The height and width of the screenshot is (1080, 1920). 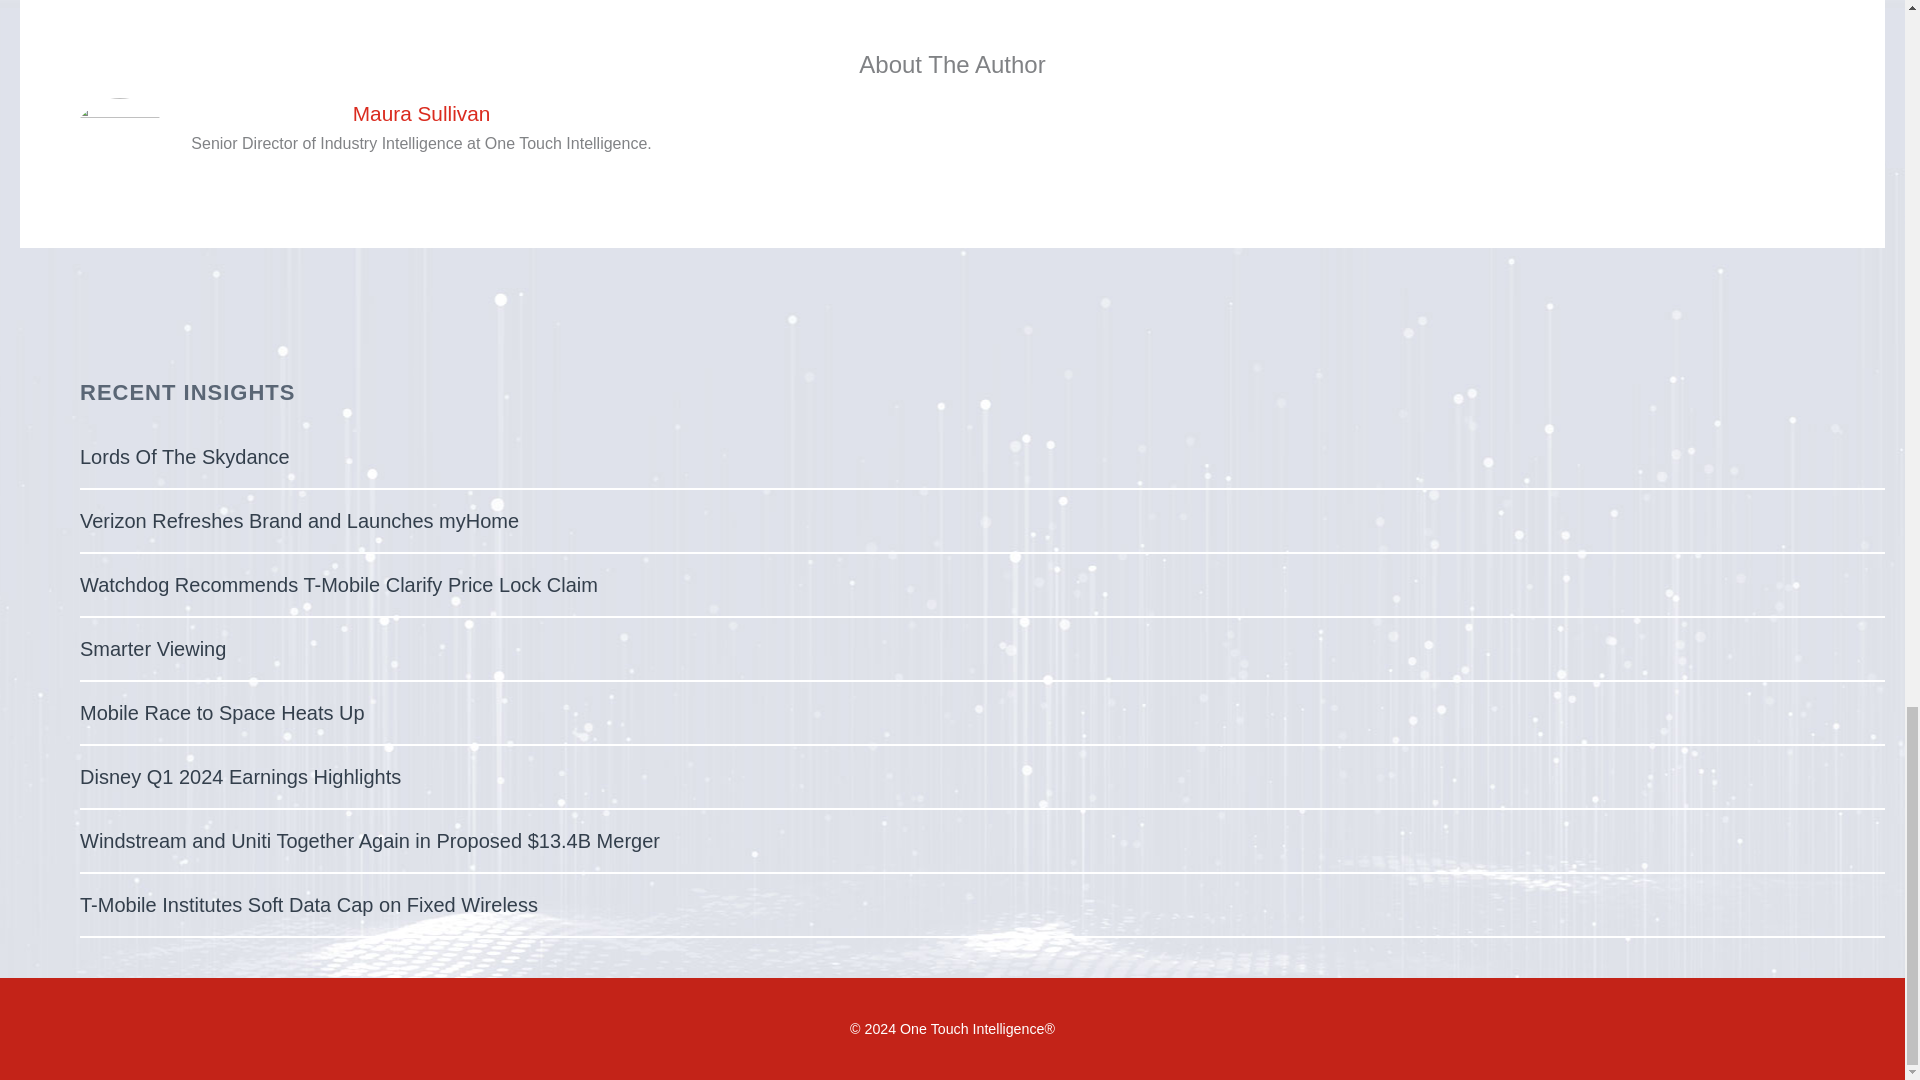 I want to click on Mobile Race to Space Heats Up, so click(x=222, y=712).